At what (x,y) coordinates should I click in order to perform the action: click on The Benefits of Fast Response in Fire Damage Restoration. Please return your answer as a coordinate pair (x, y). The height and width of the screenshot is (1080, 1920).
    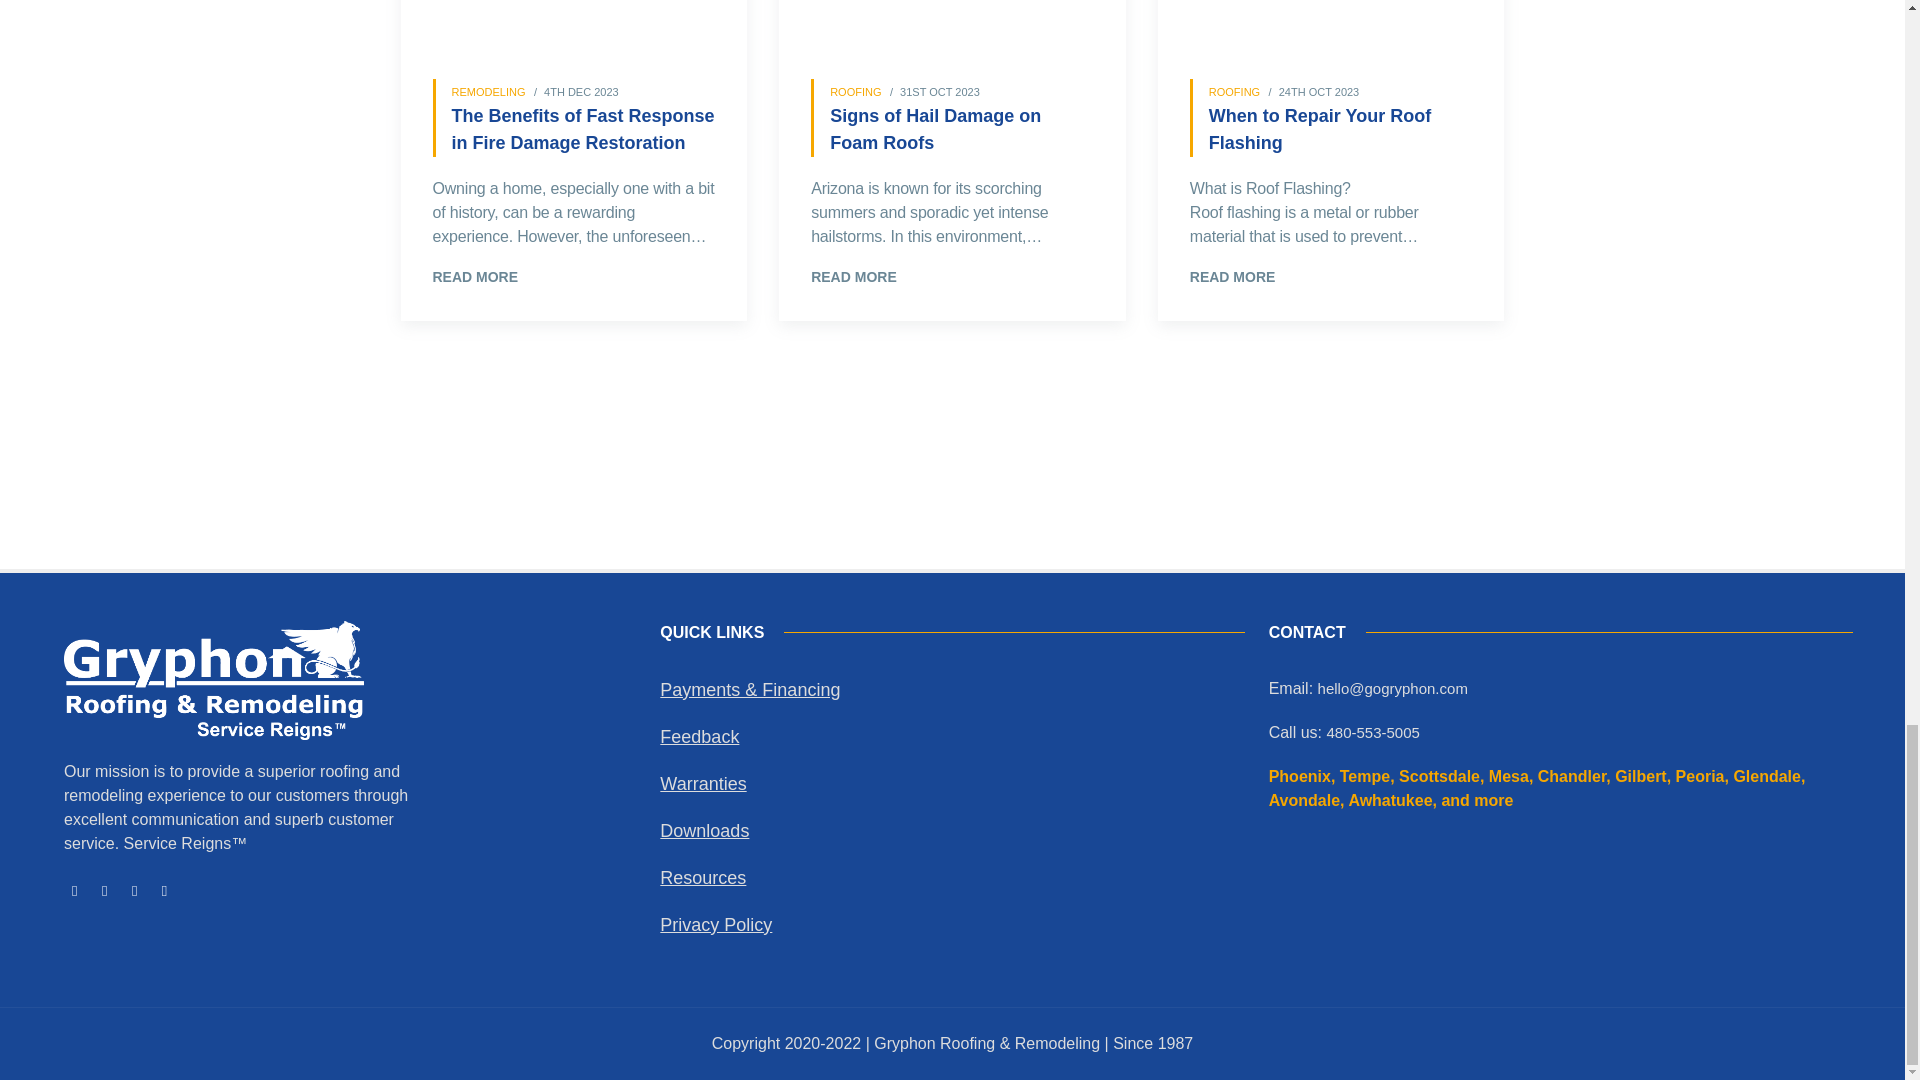
    Looking at the image, I should click on (584, 139).